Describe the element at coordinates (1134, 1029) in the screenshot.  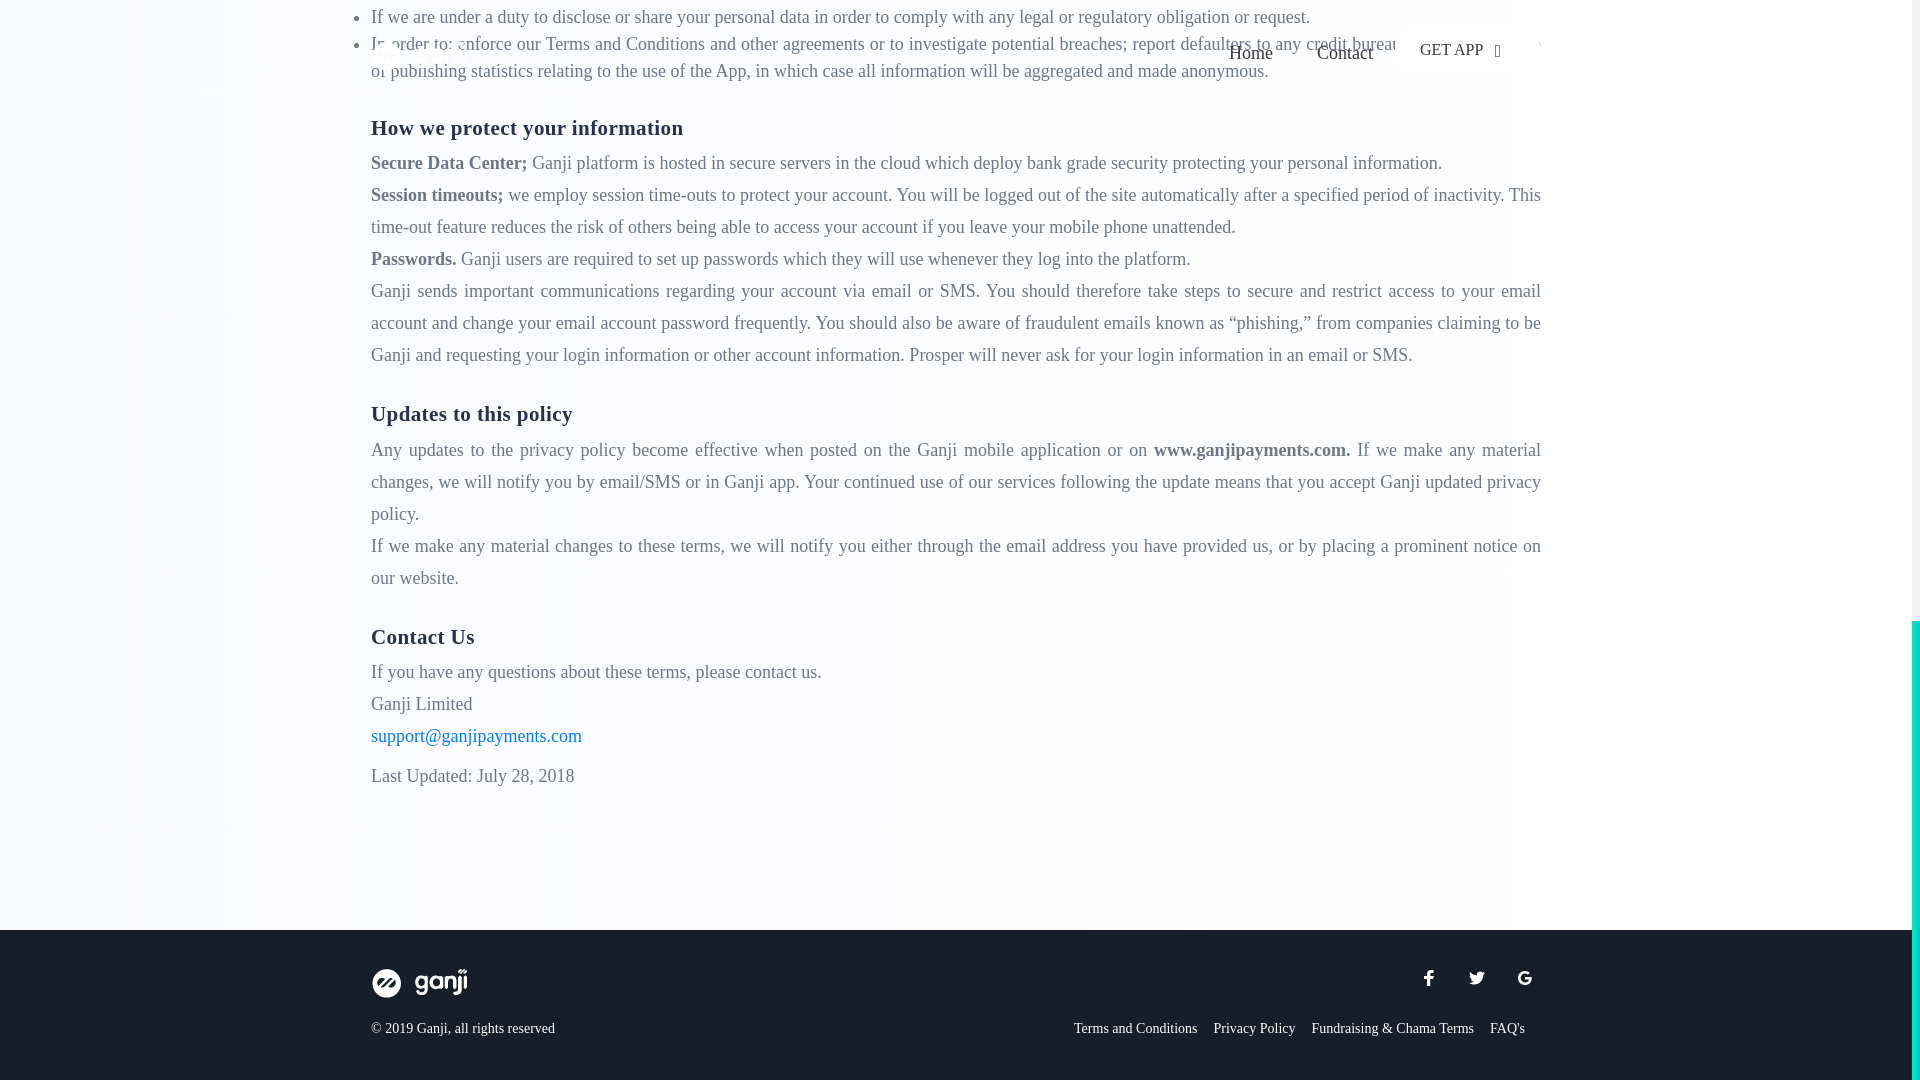
I see `Terms and Conditions` at that location.